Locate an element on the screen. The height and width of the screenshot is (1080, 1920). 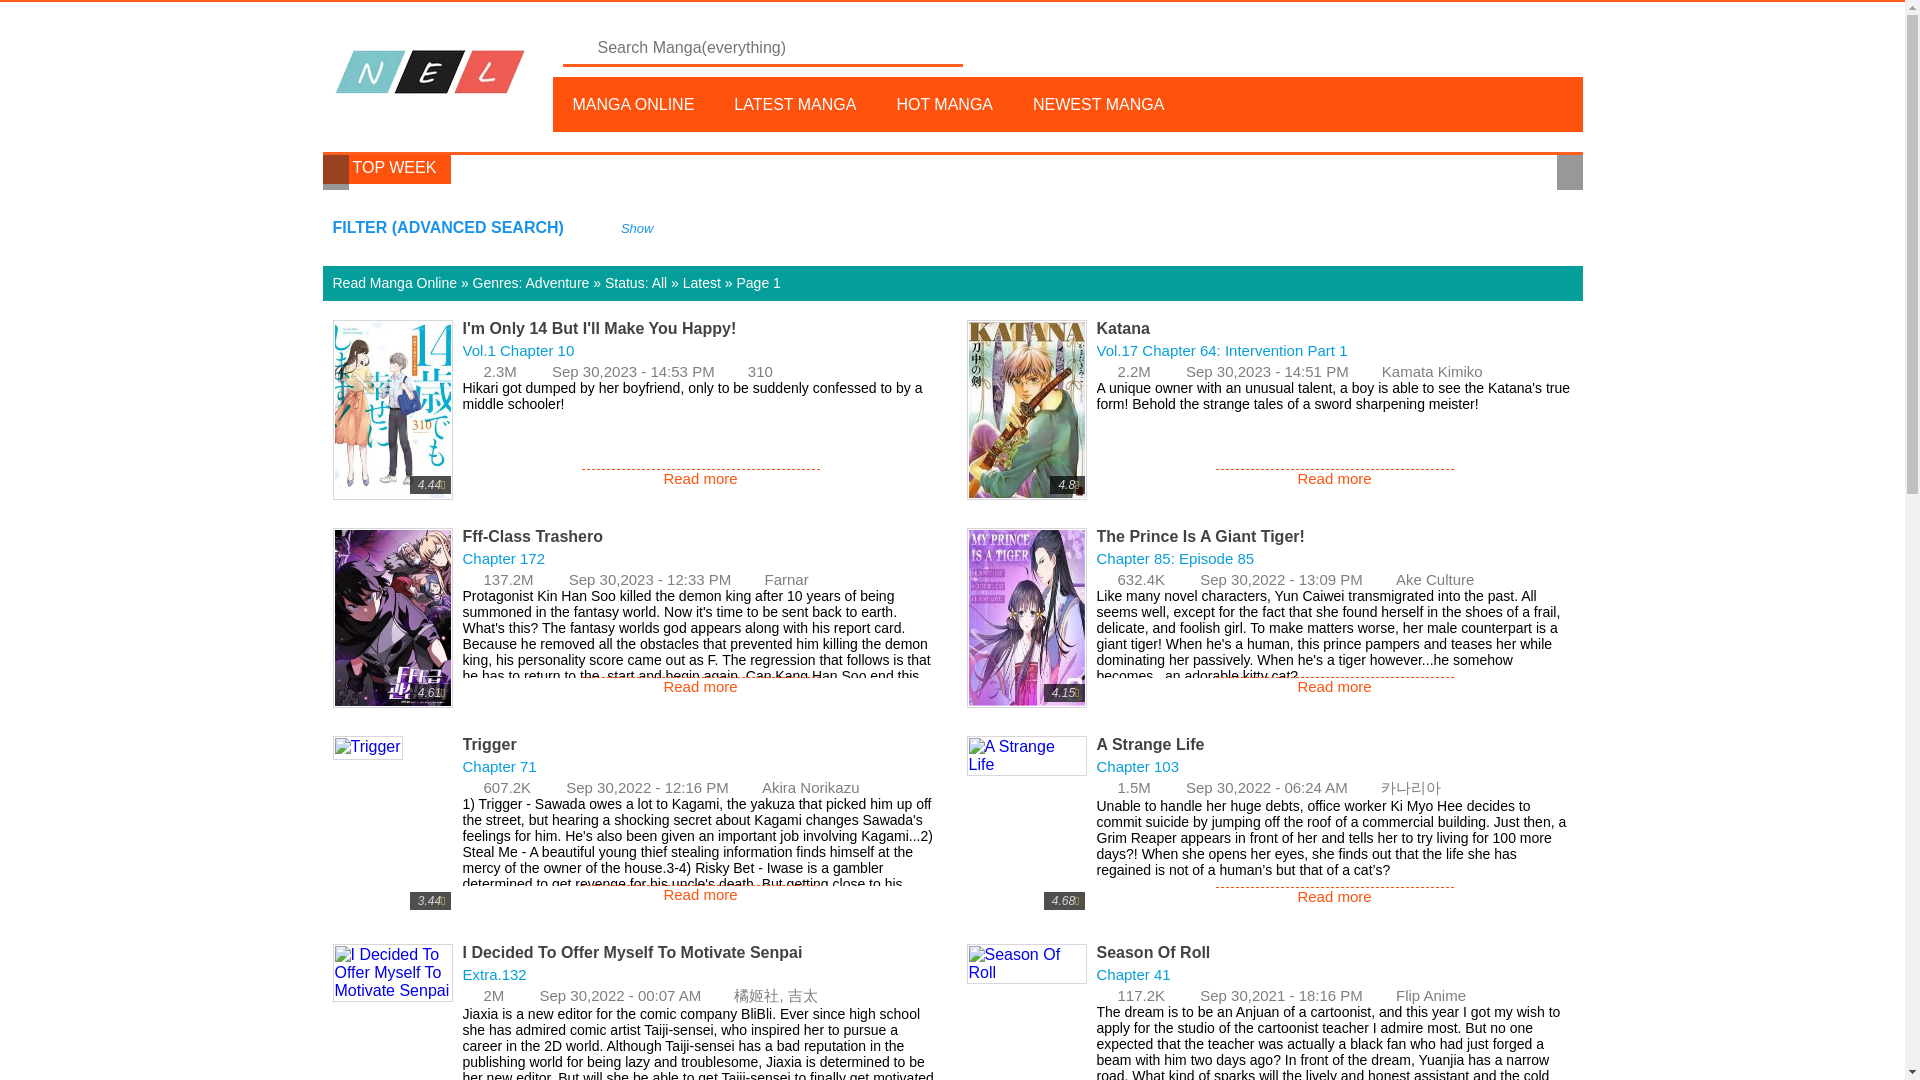
Katana is located at coordinates (1122, 328).